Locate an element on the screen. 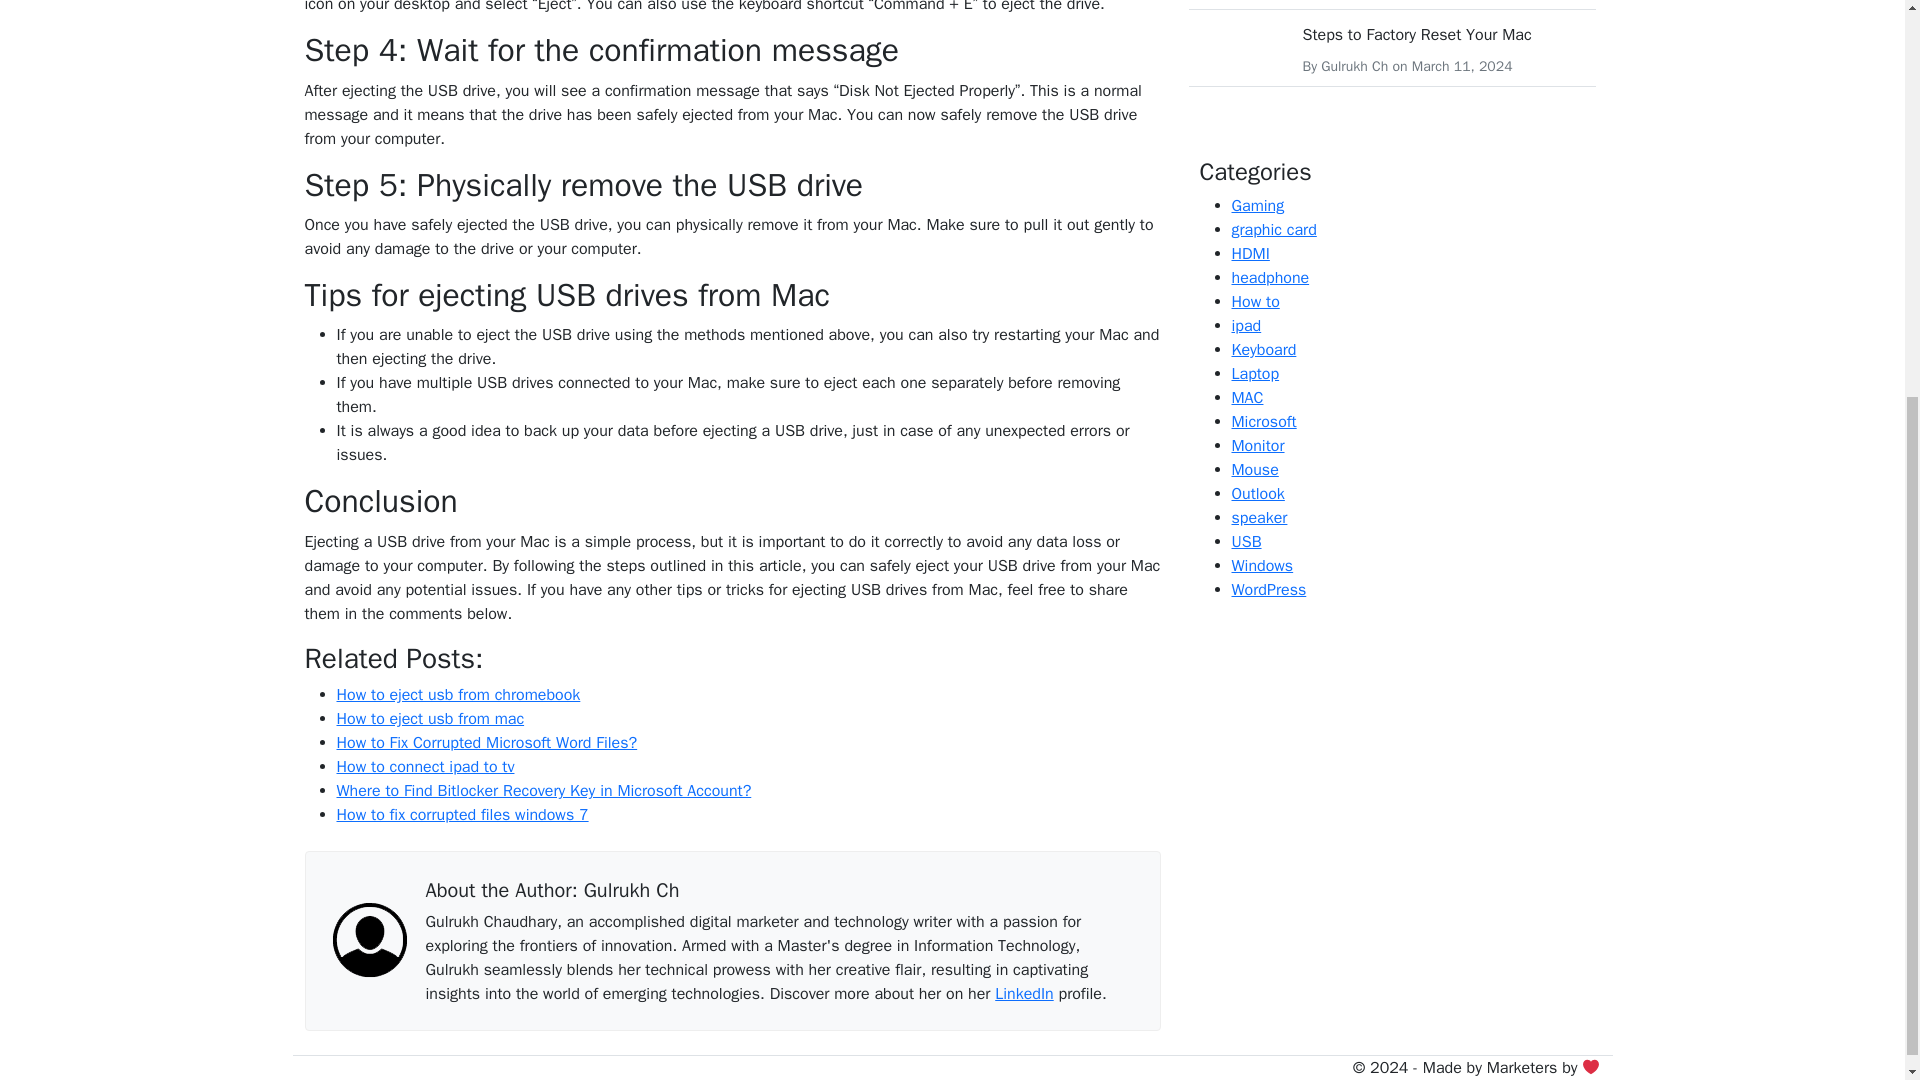 This screenshot has width=1920, height=1080. Mouse is located at coordinates (1255, 470).